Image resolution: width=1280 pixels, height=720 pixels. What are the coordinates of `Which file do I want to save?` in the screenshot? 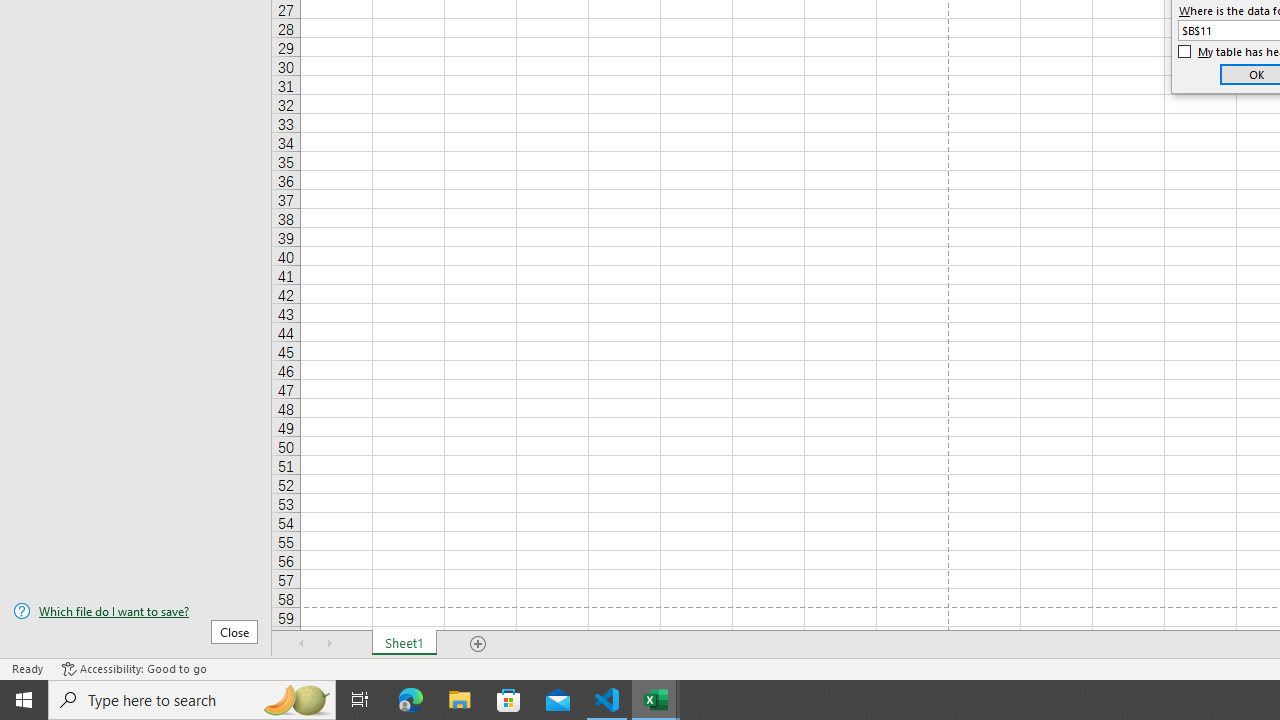 It's located at (136, 611).